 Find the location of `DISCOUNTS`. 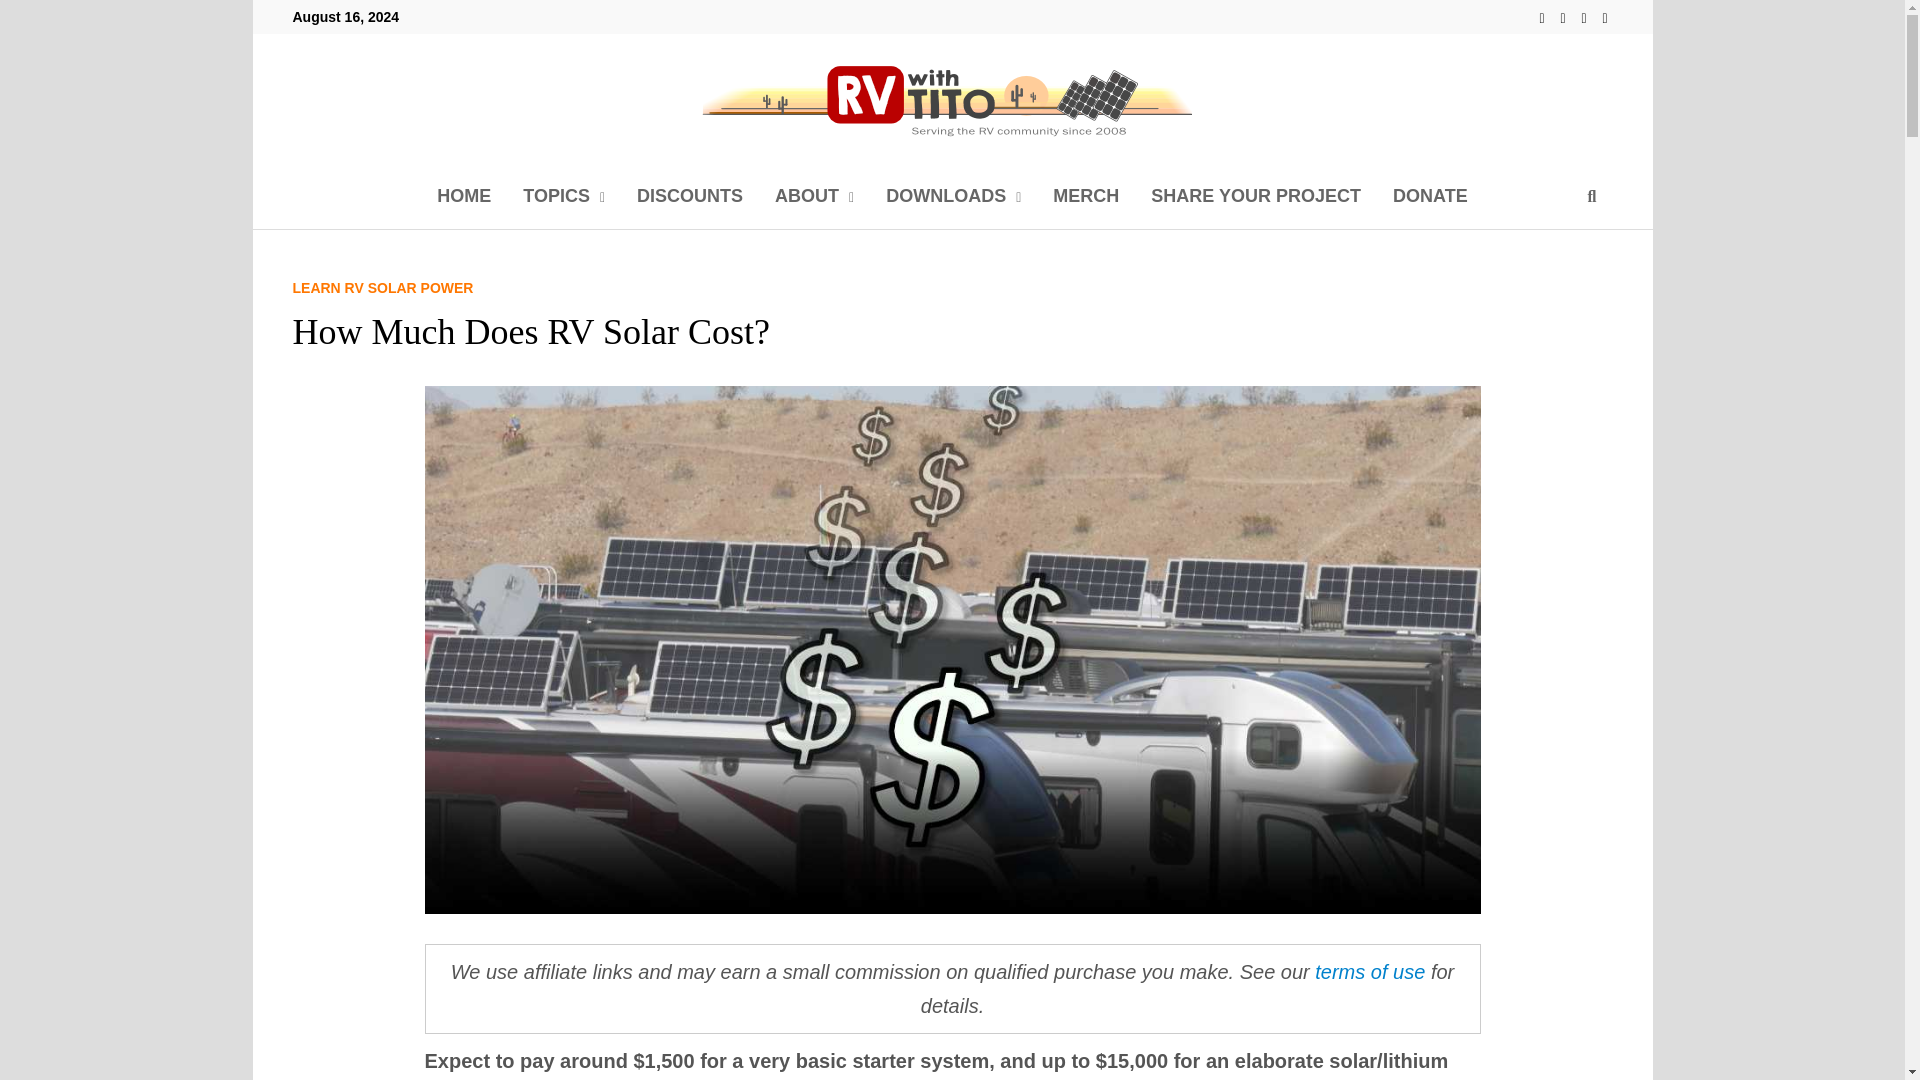

DISCOUNTS is located at coordinates (689, 196).